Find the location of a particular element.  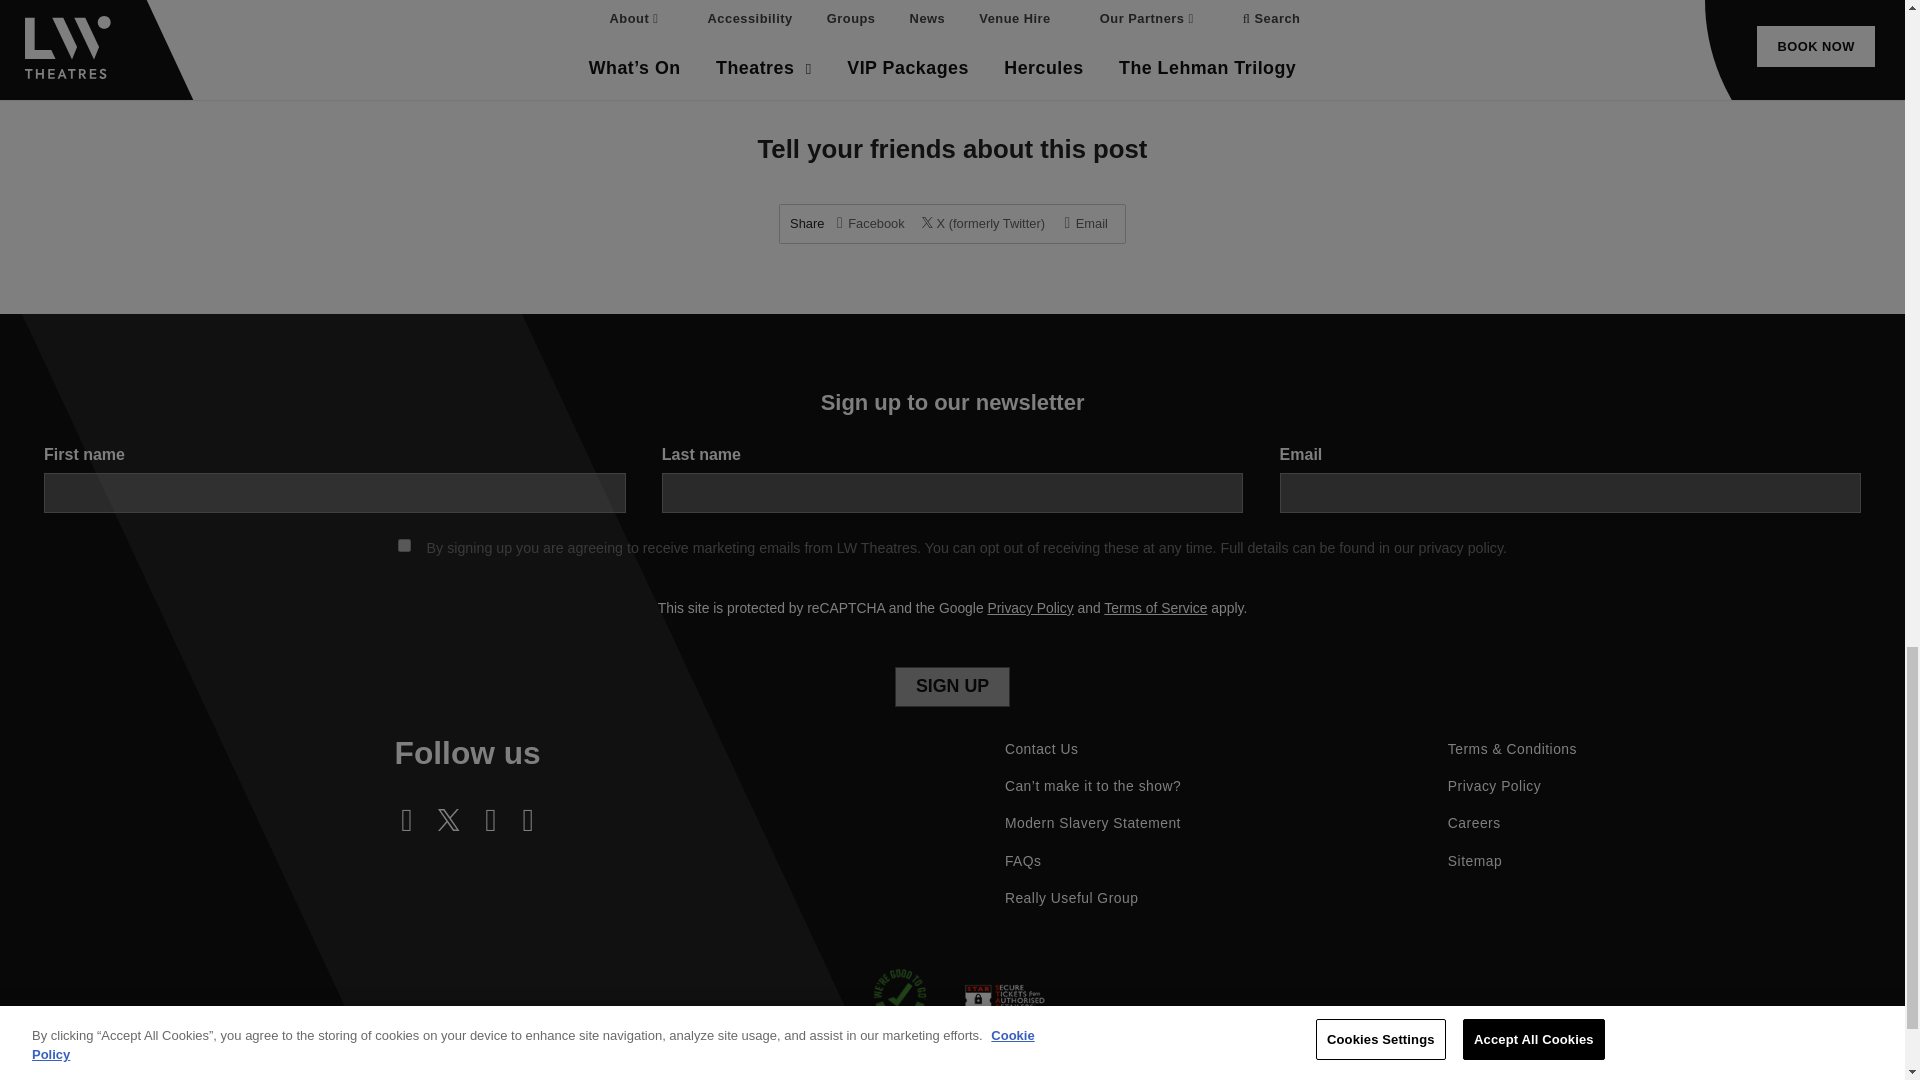

Contact Us is located at coordinates (1042, 749).